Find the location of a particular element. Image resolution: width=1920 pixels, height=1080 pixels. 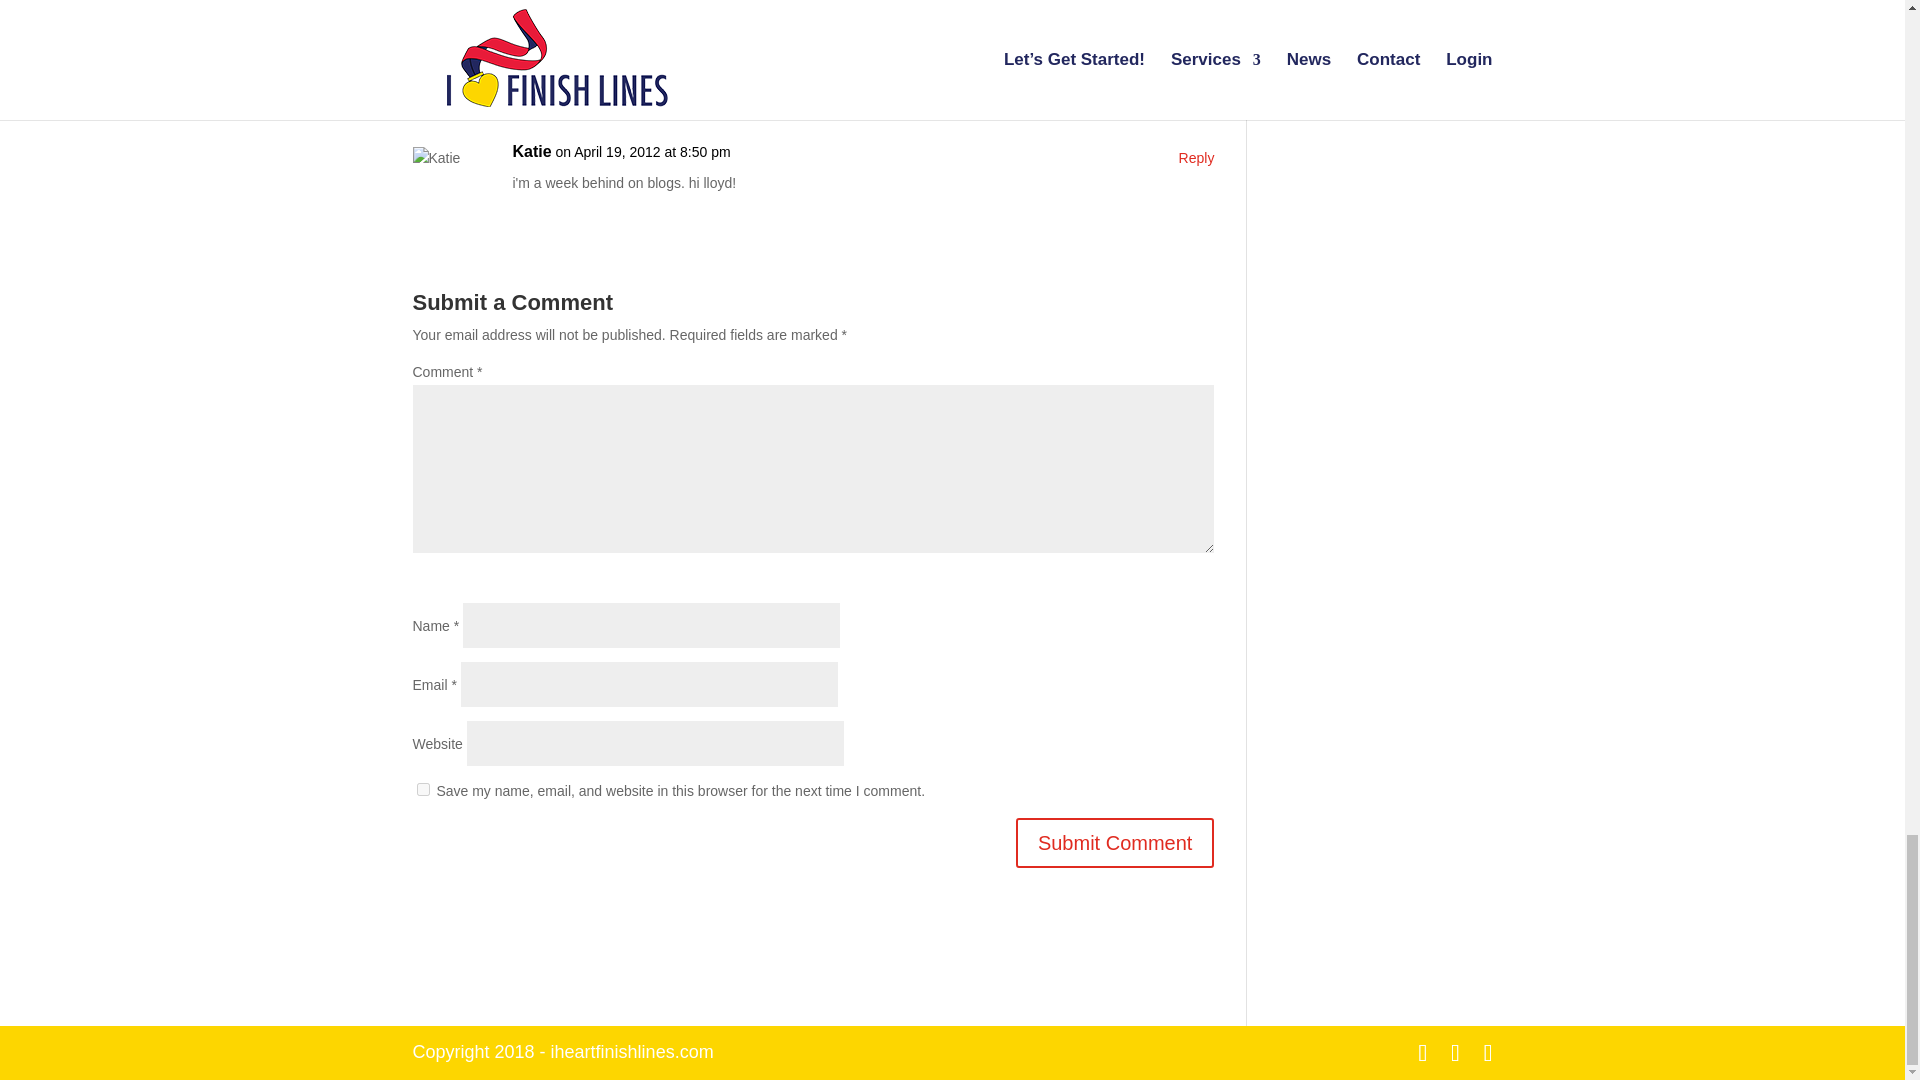

Jamoosh is located at coordinates (546, 17).